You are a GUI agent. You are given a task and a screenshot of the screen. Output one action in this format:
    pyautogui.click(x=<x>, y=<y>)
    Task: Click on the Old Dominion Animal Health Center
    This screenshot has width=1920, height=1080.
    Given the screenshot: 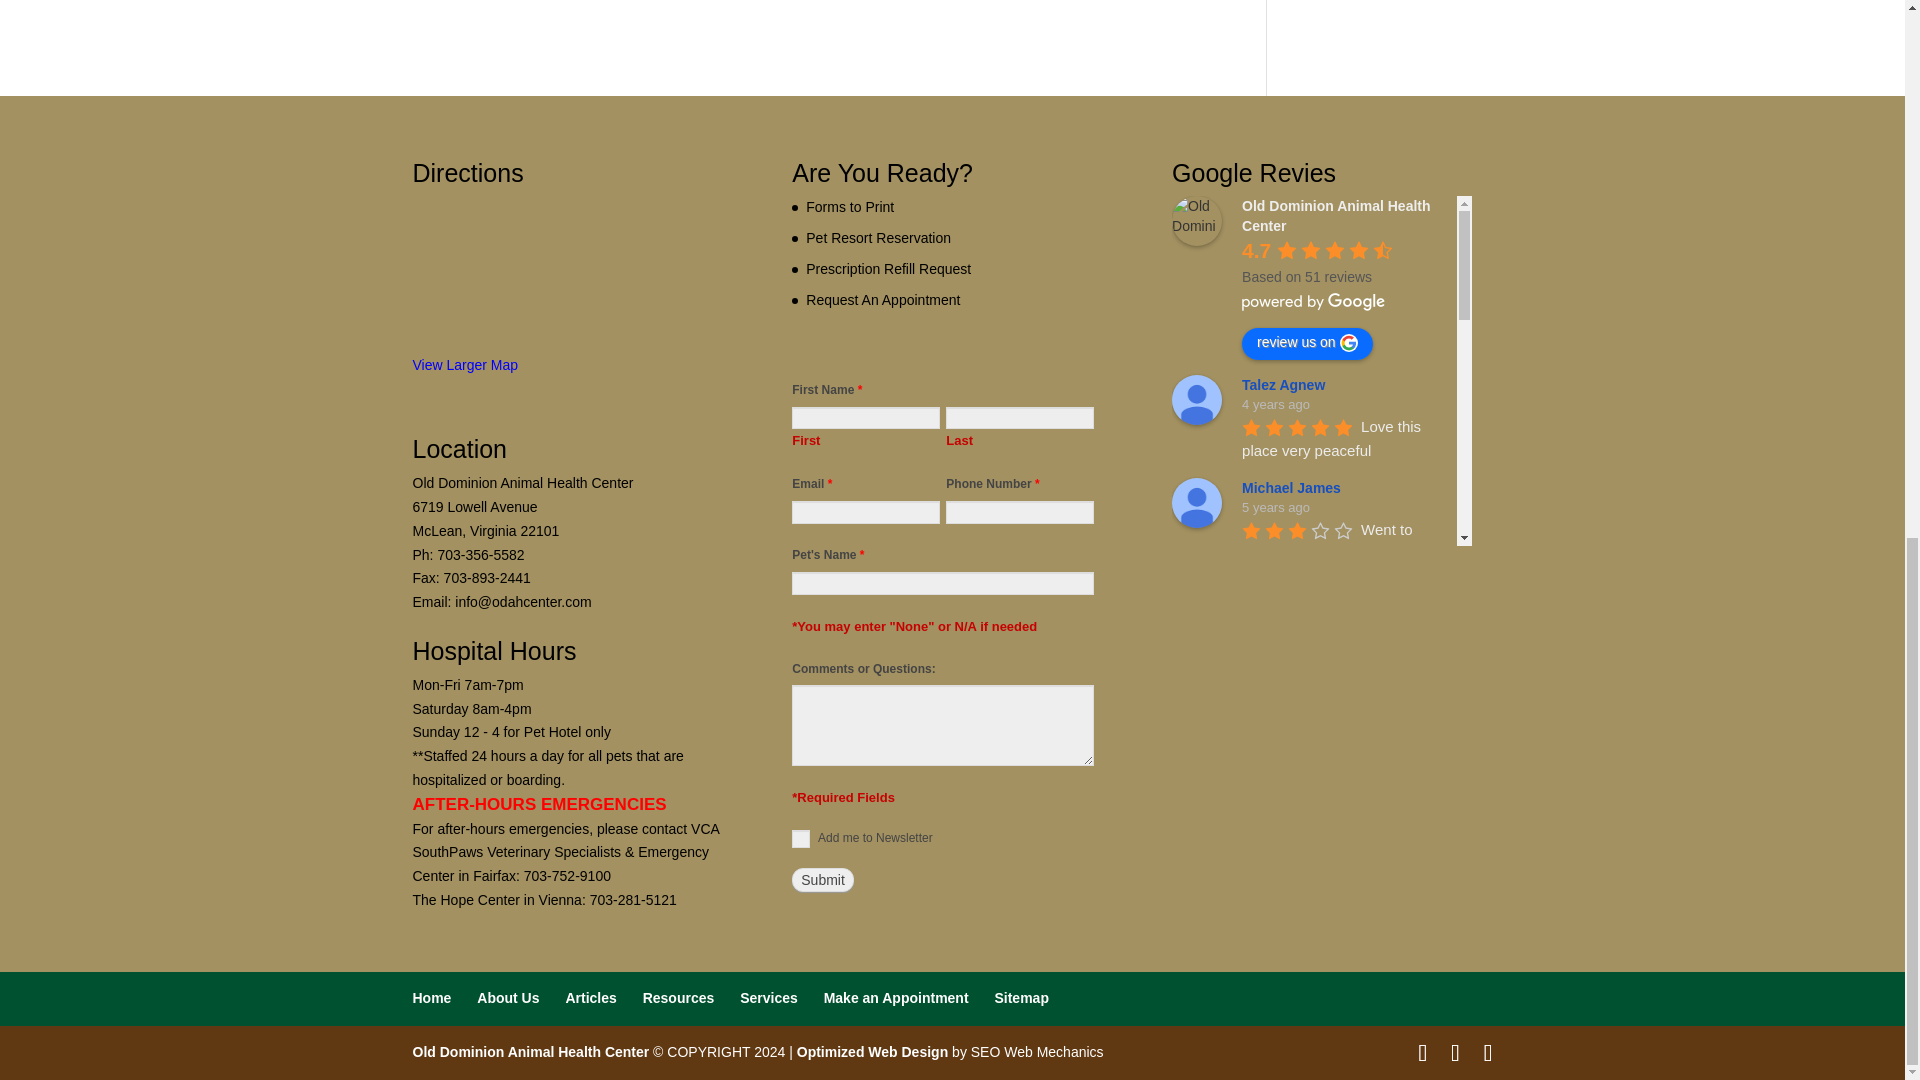 What is the action you would take?
    pyautogui.click(x=1196, y=220)
    